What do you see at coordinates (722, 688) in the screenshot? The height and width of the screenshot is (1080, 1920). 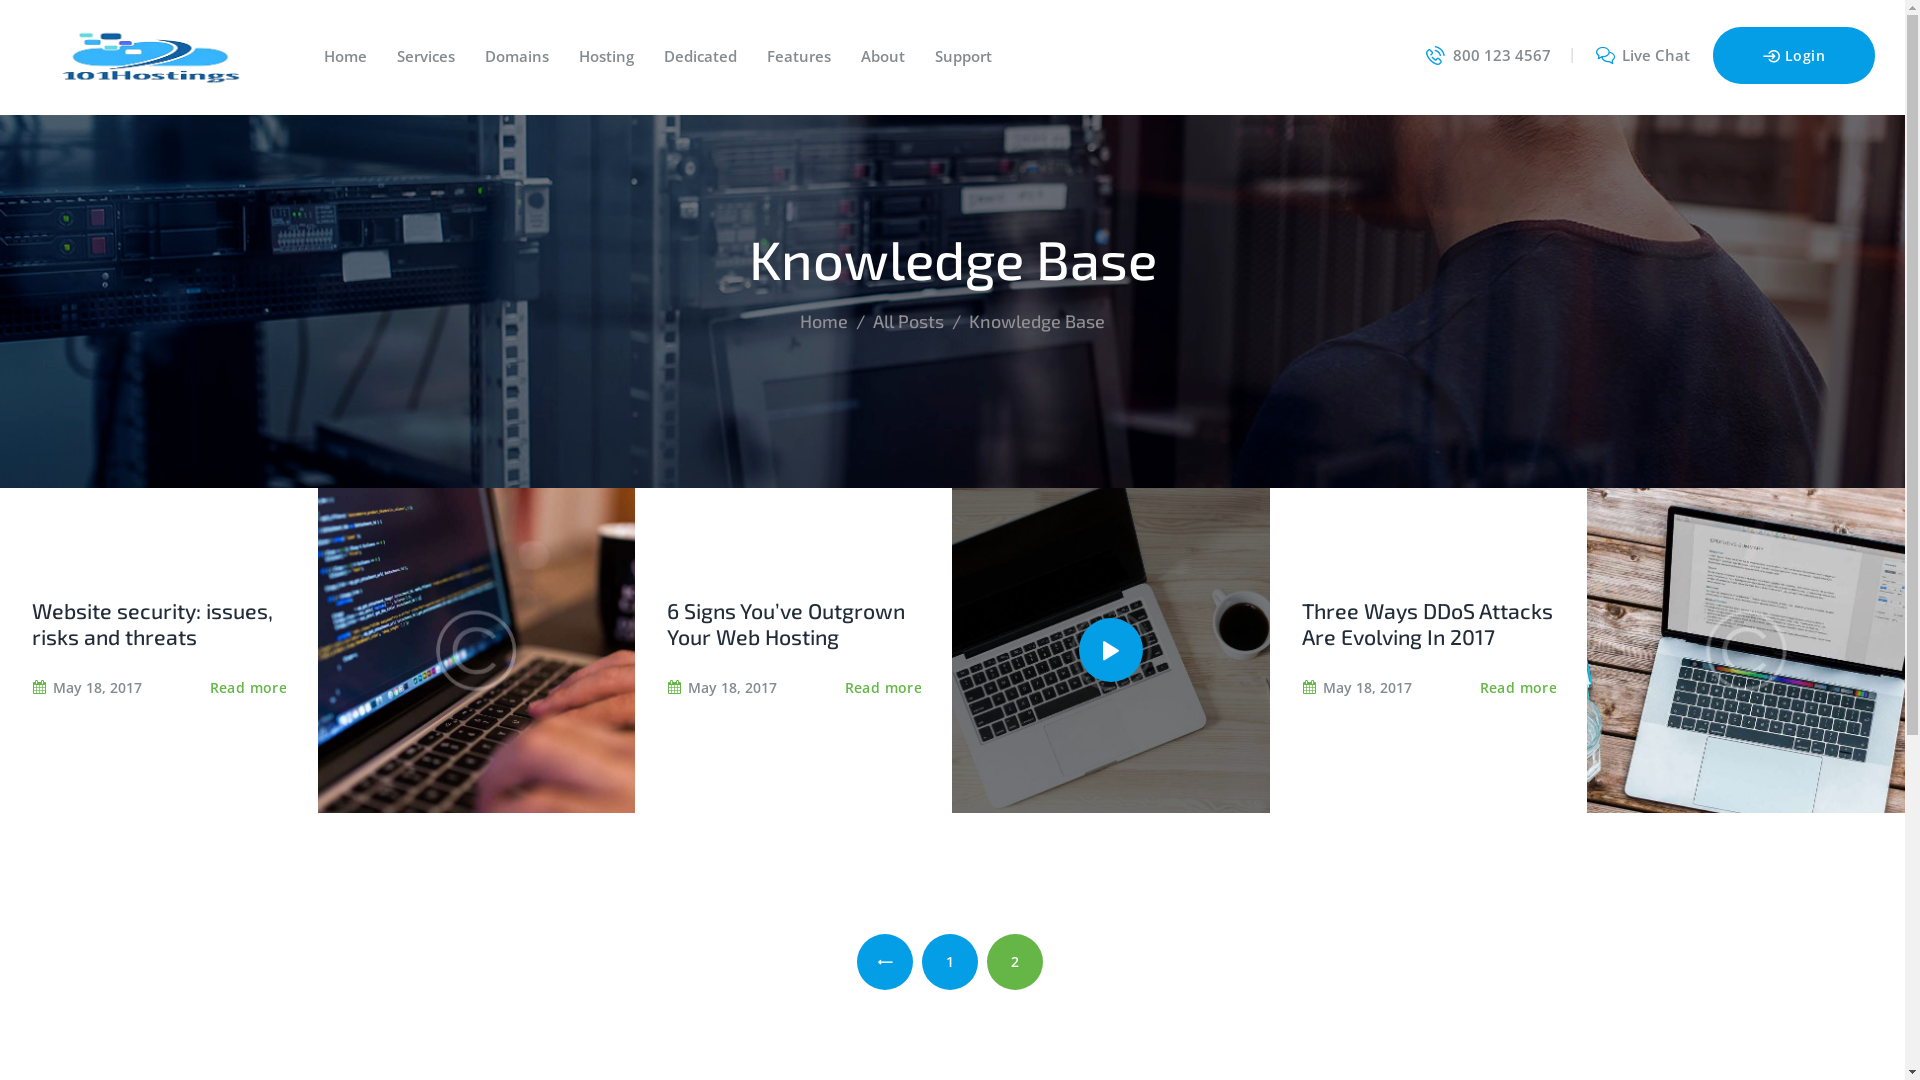 I see `May 18, 2017` at bounding box center [722, 688].